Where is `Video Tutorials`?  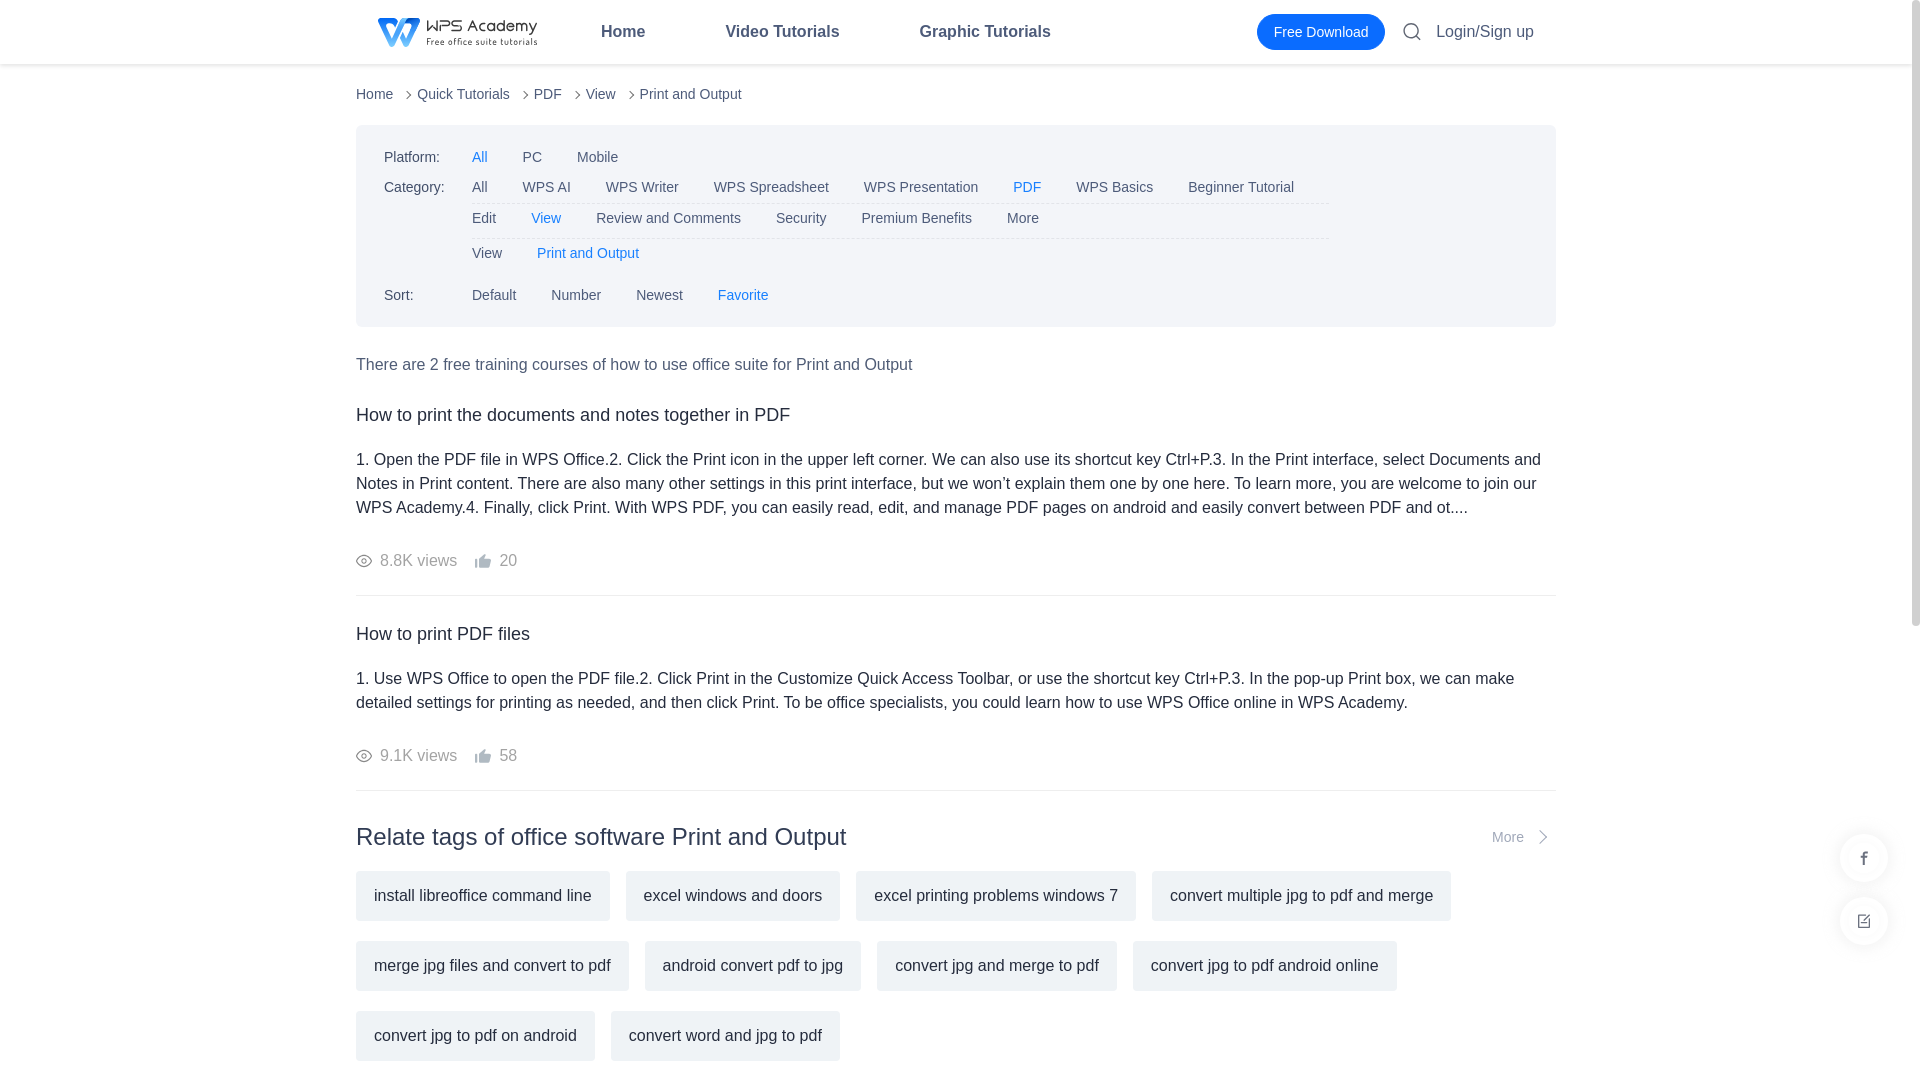
Video Tutorials is located at coordinates (782, 32).